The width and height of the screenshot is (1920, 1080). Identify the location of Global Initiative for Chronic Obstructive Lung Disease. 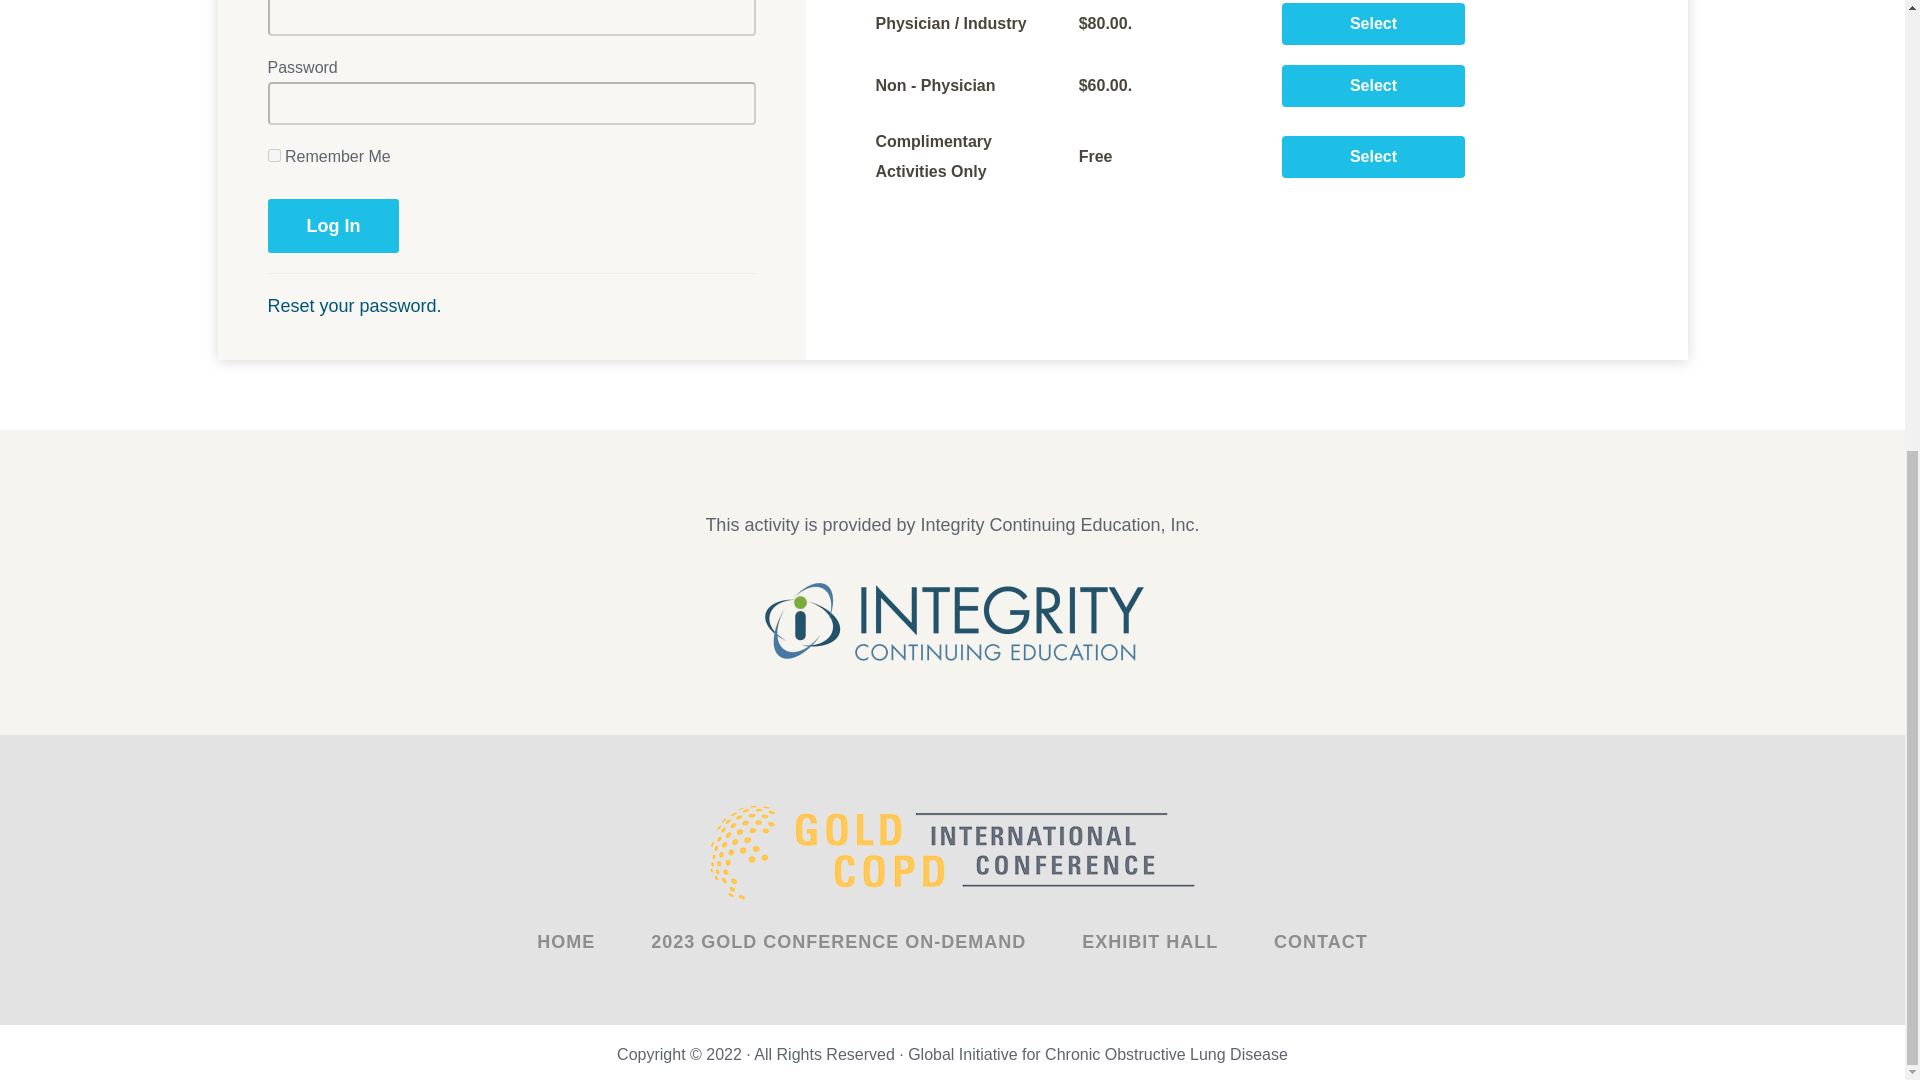
(1098, 1054).